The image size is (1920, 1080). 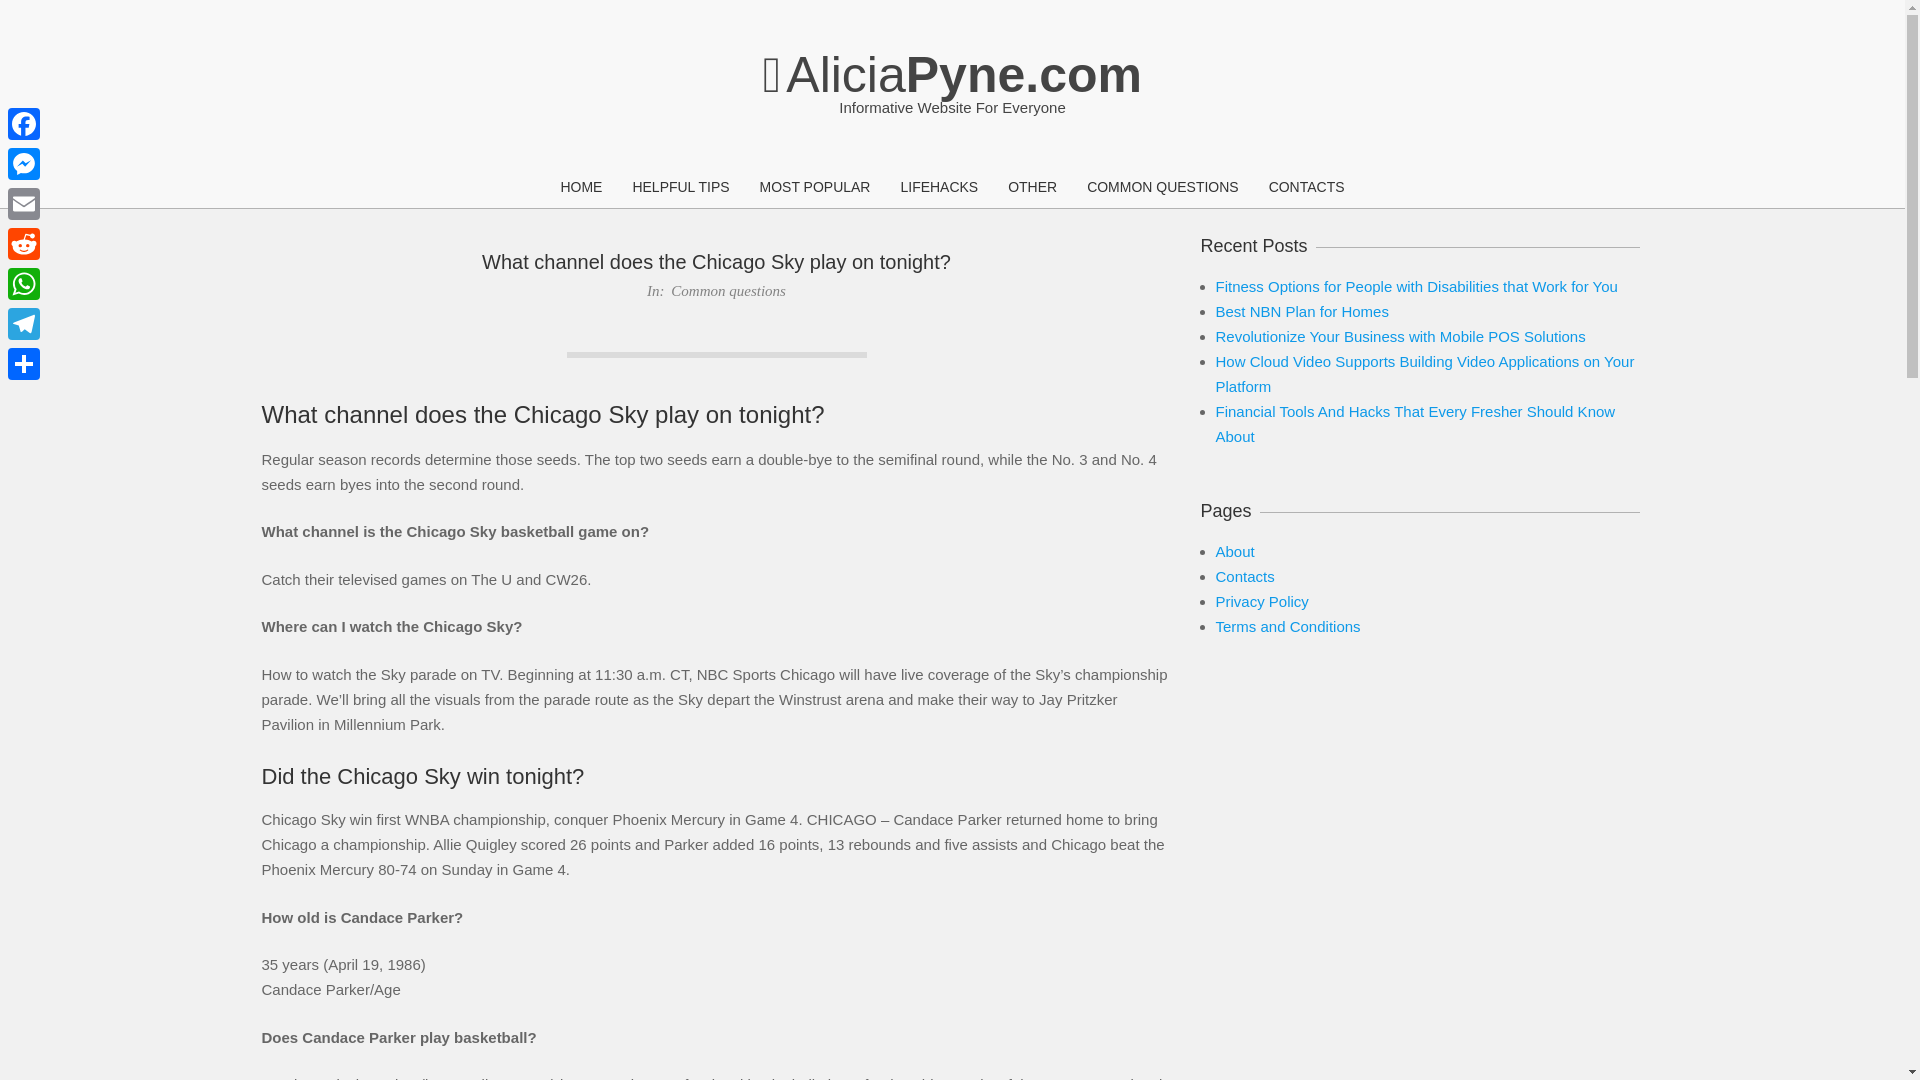 What do you see at coordinates (580, 188) in the screenshot?
I see `HOME` at bounding box center [580, 188].